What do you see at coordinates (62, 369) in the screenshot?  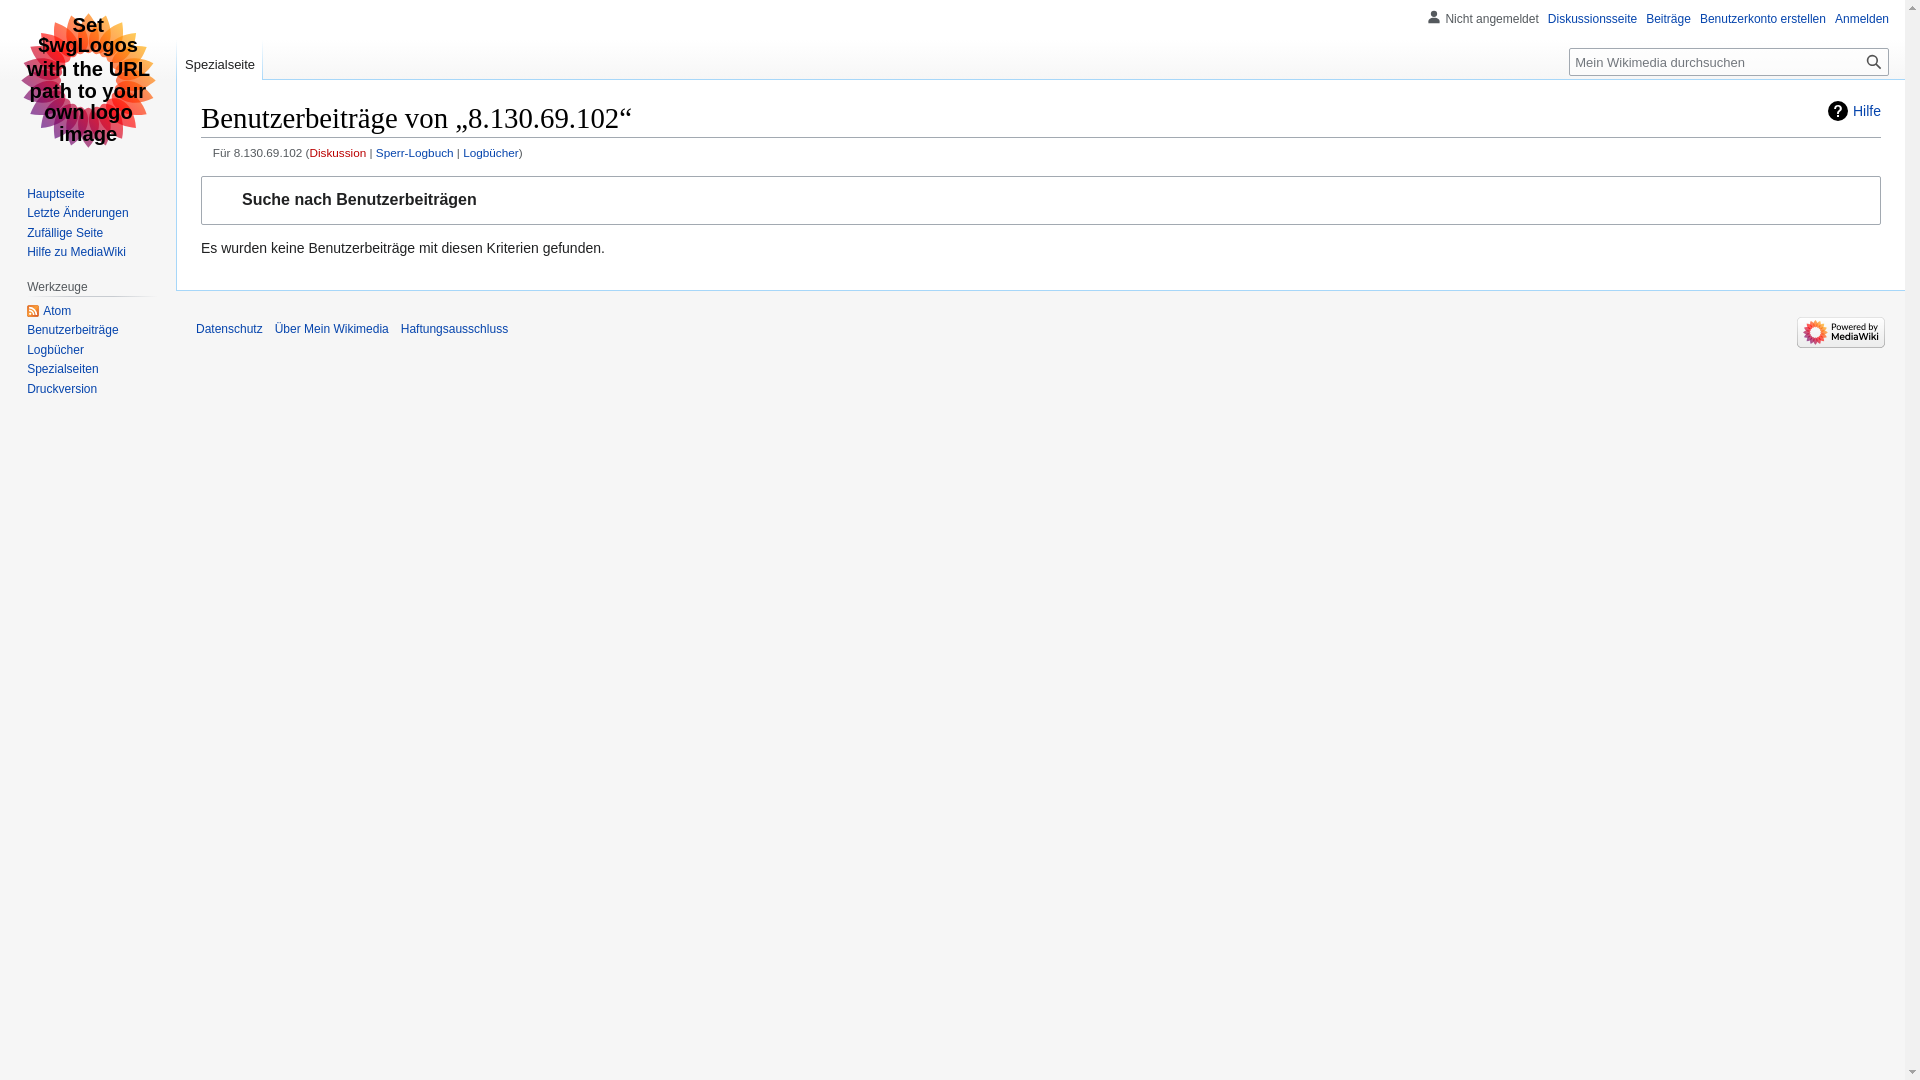 I see `Spezialseiten` at bounding box center [62, 369].